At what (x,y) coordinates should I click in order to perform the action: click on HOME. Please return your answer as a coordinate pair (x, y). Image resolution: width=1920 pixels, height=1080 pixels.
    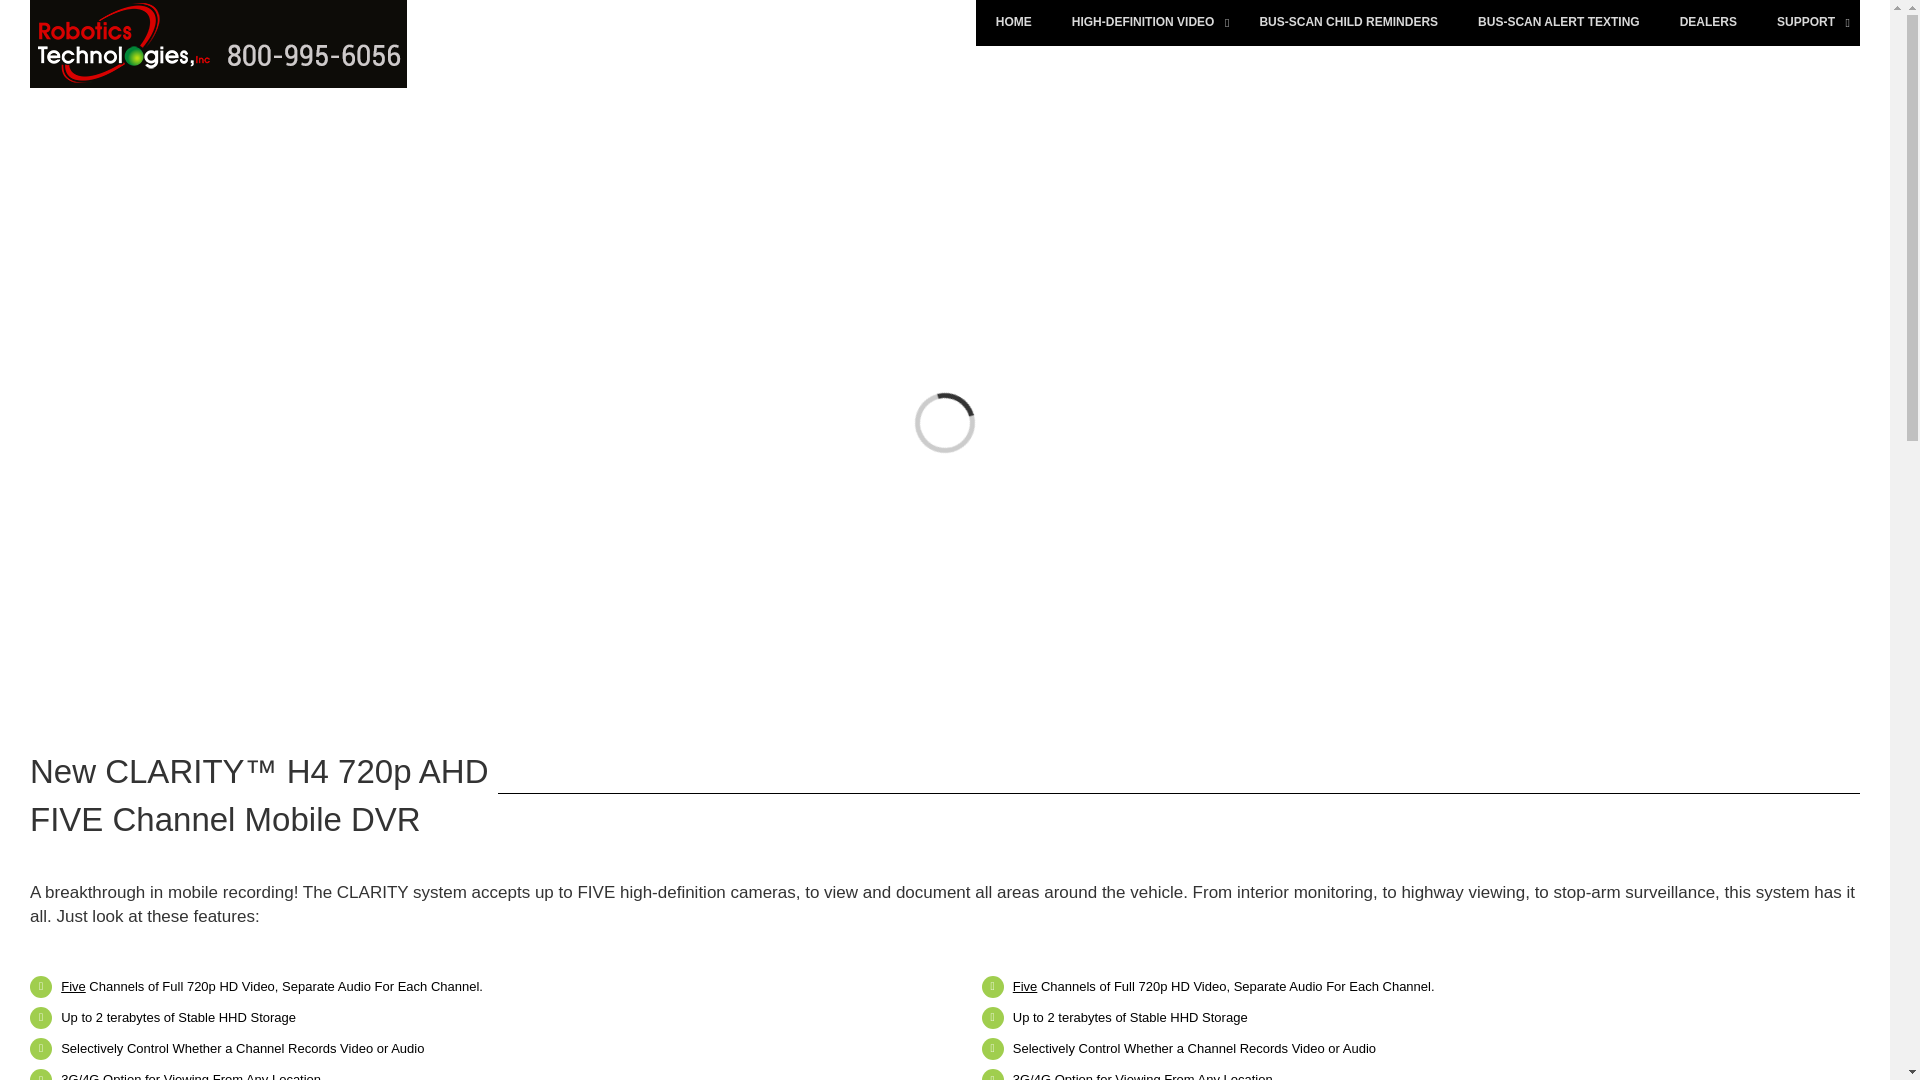
    Looking at the image, I should click on (1014, 23).